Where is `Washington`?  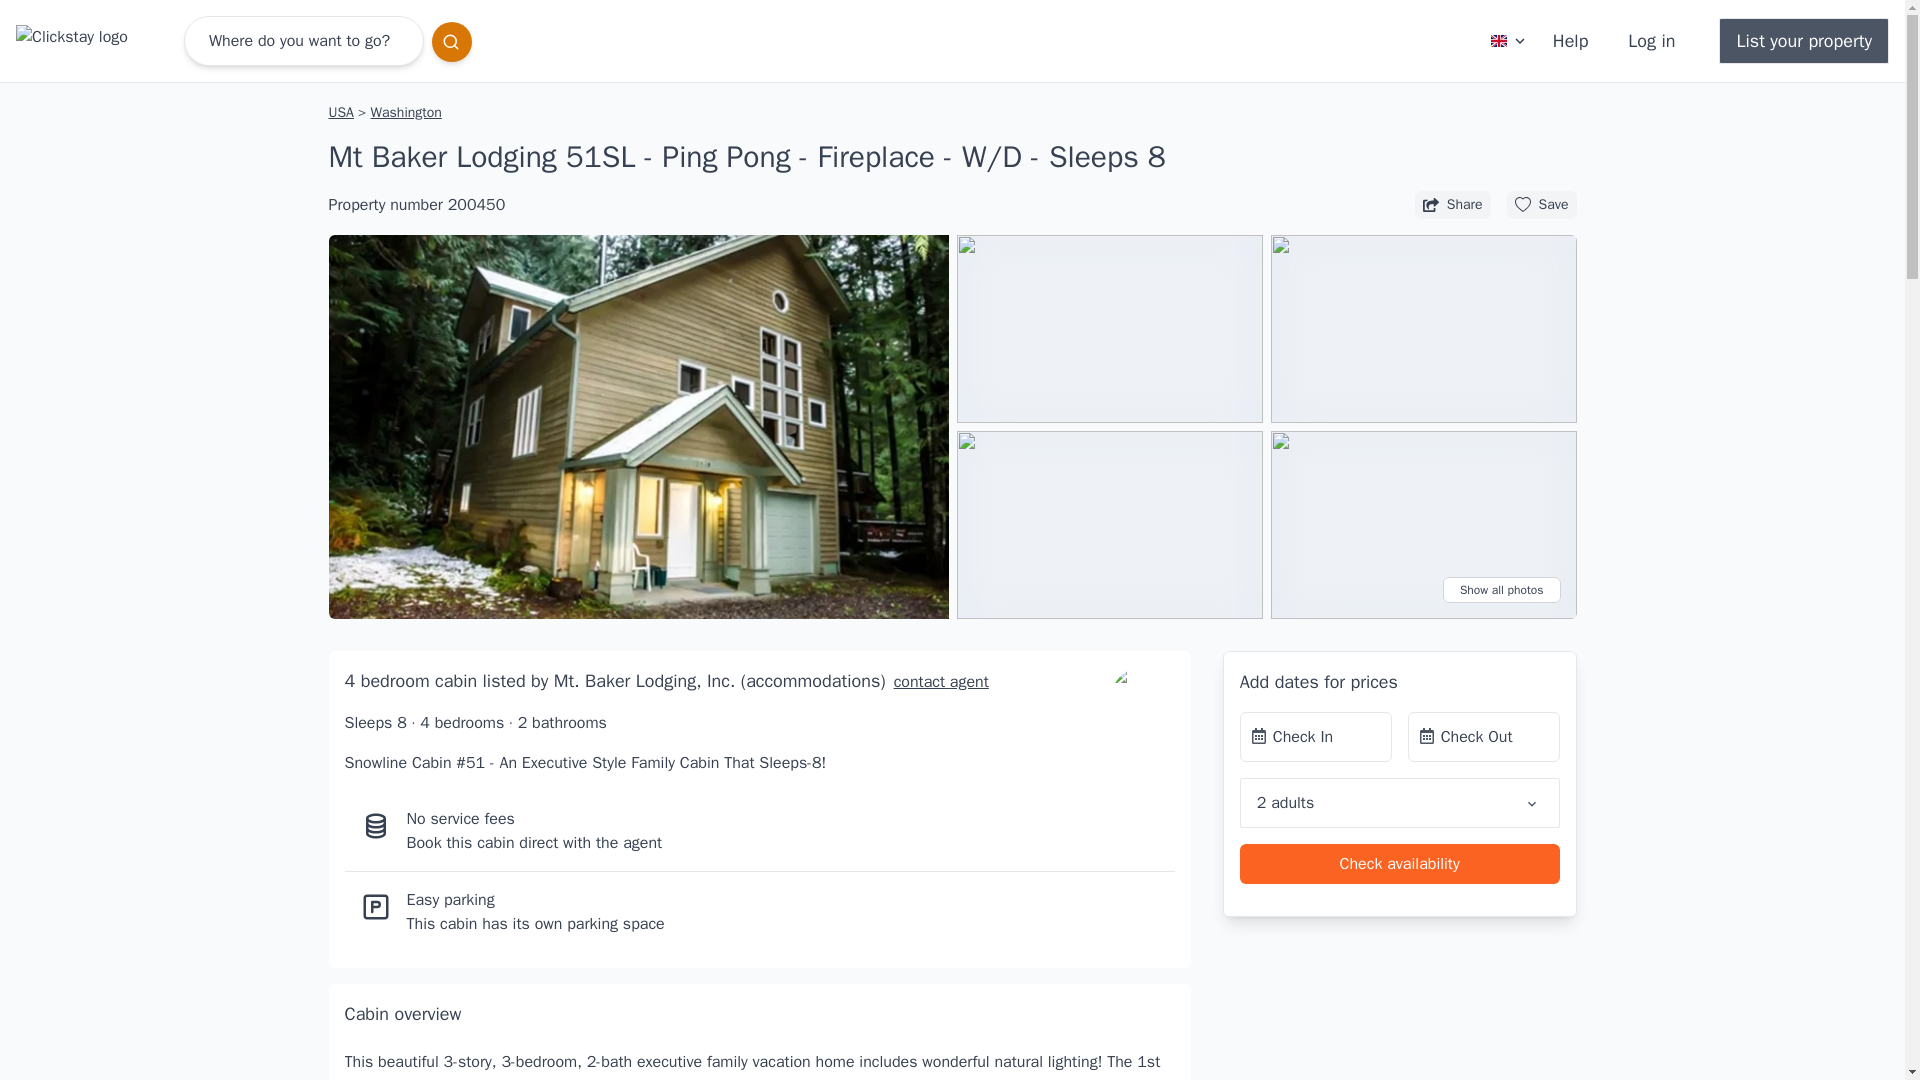
Washington is located at coordinates (406, 112).